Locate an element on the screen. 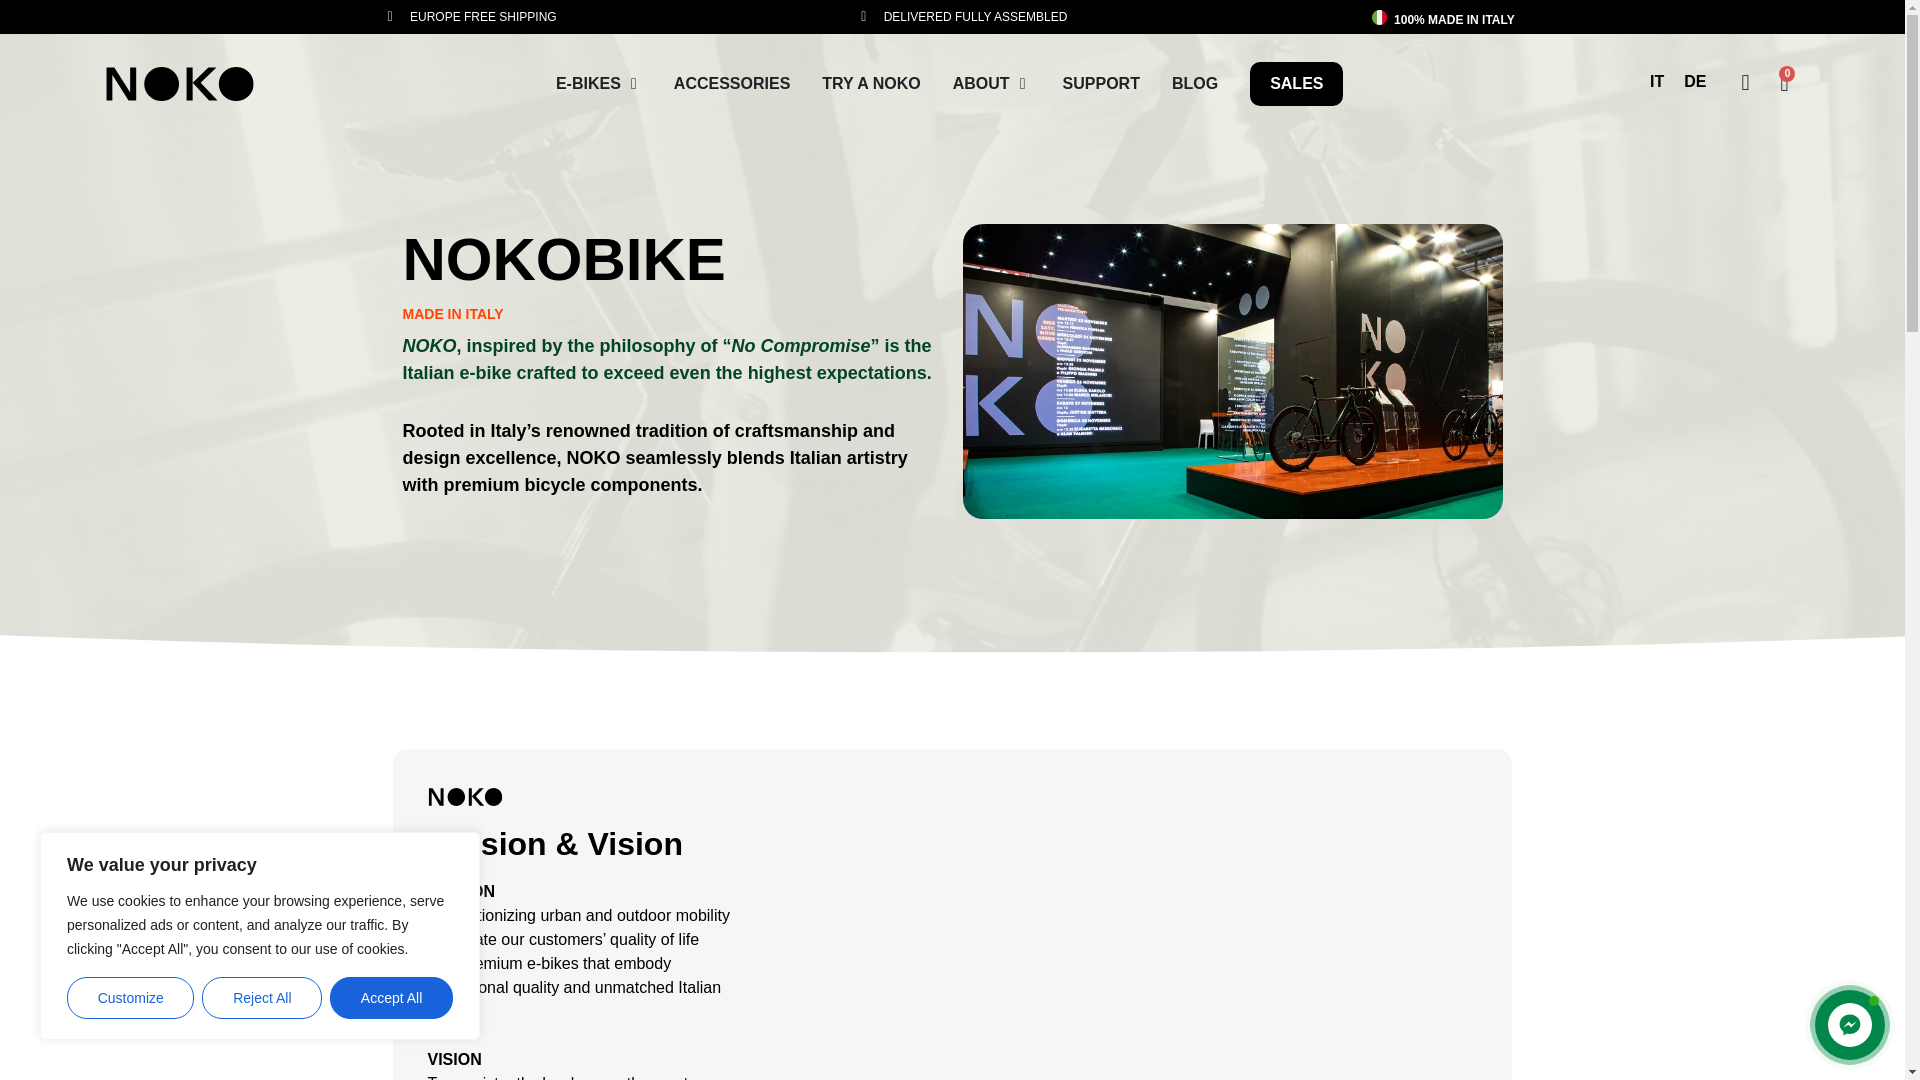  E-BIKES is located at coordinates (588, 84).